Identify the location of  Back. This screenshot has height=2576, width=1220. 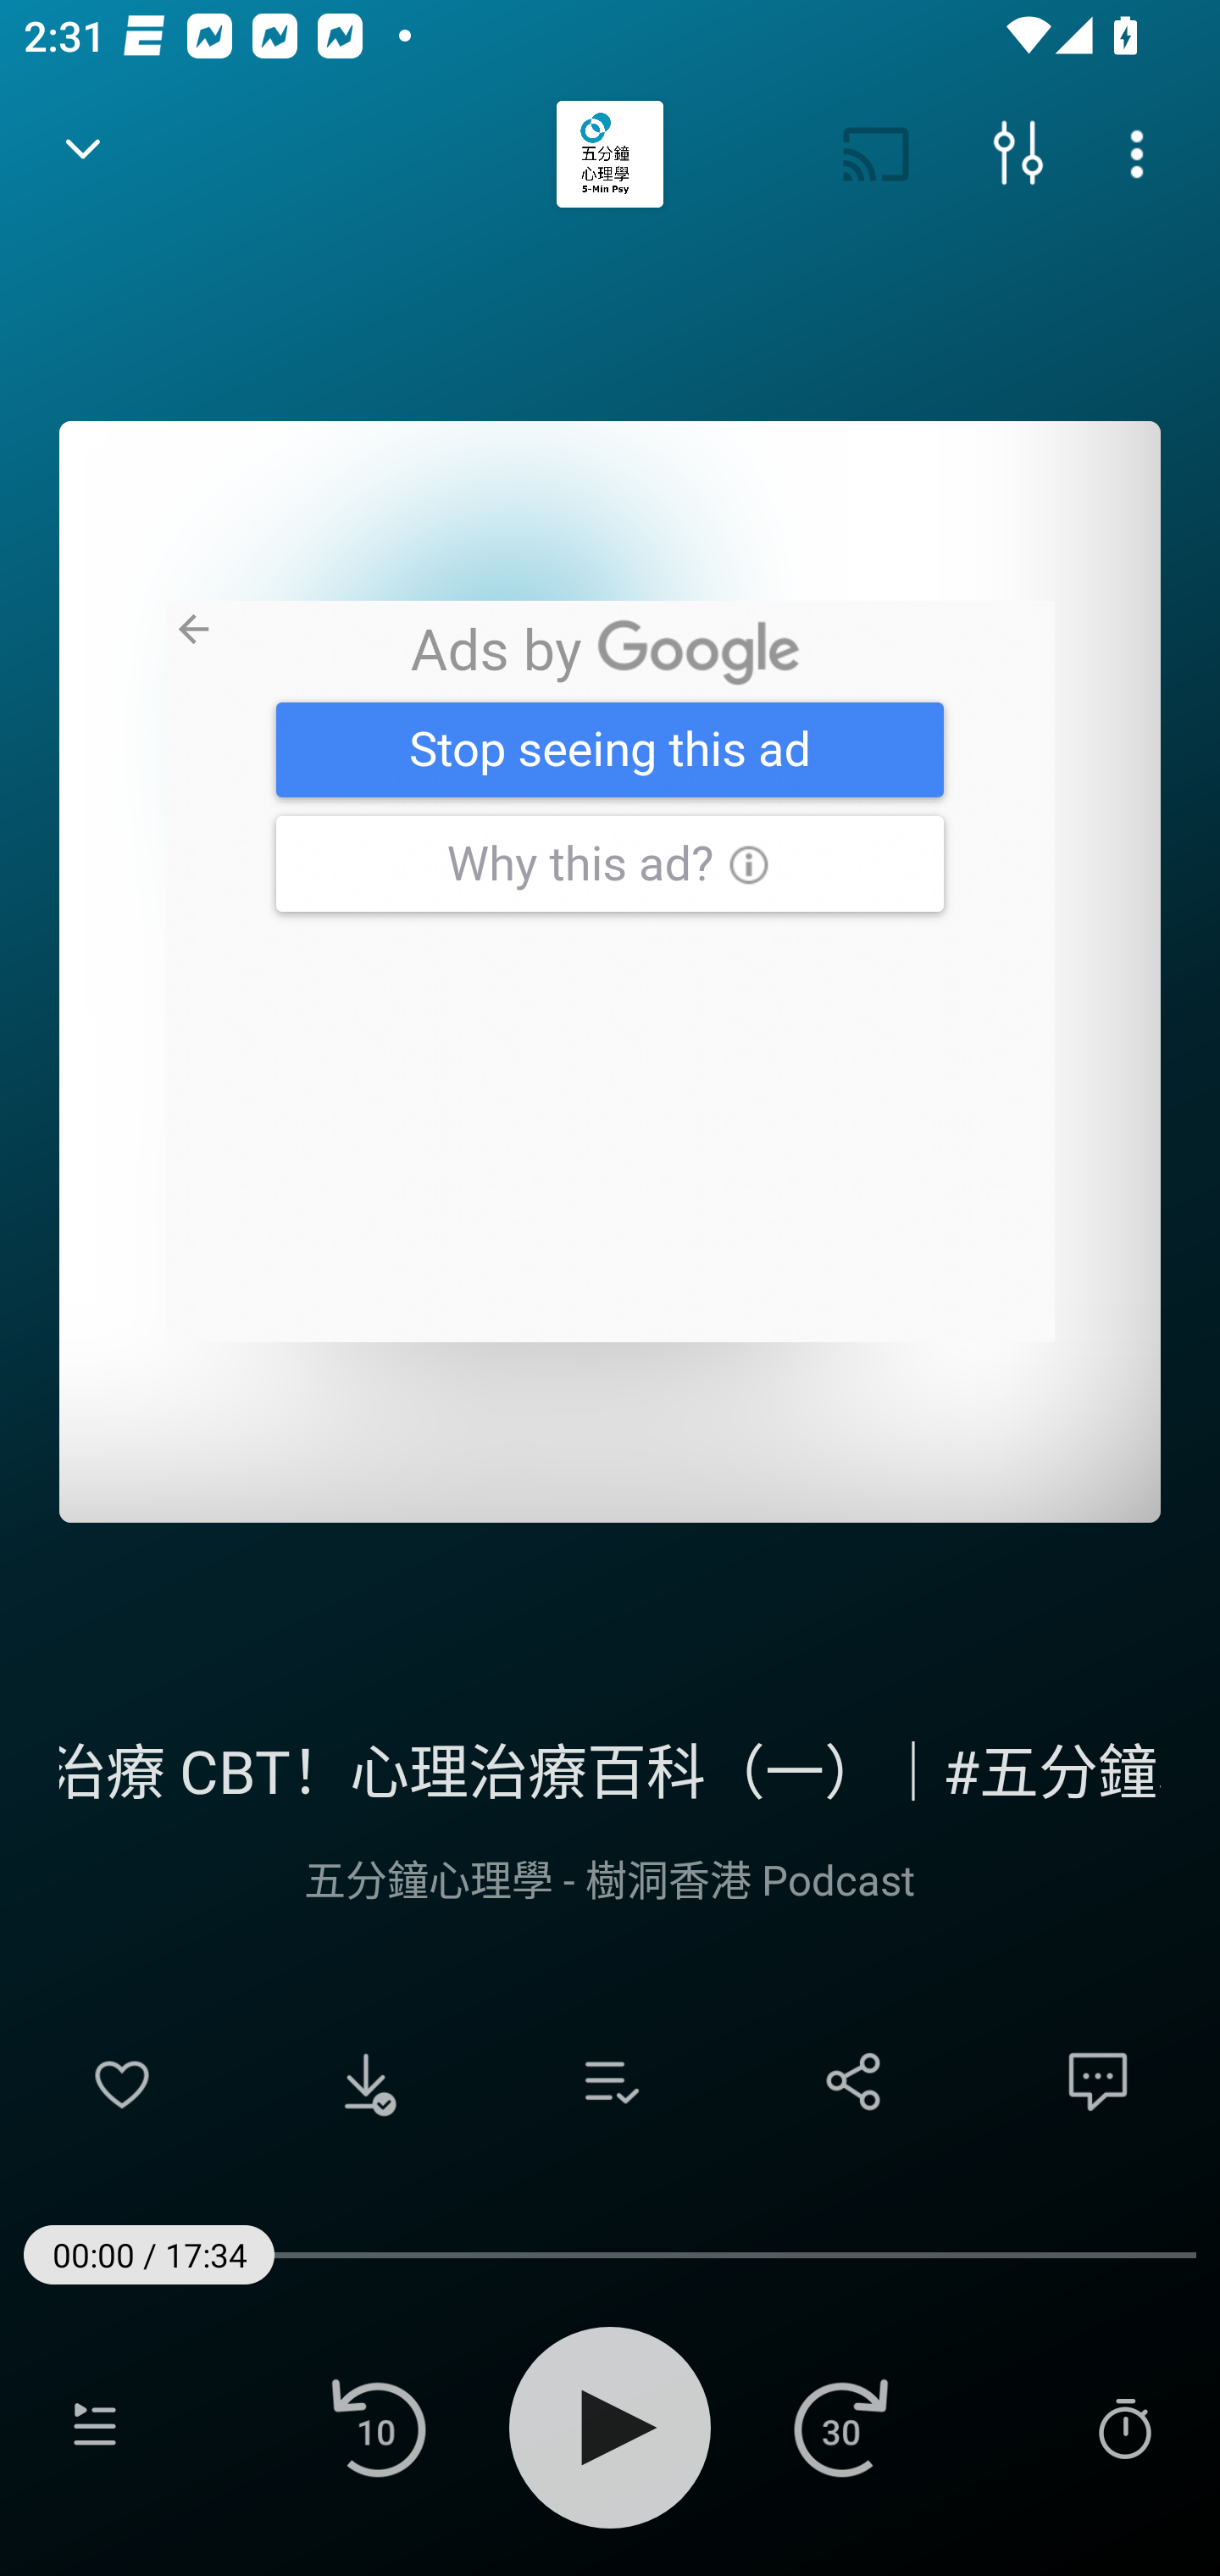
(83, 154).